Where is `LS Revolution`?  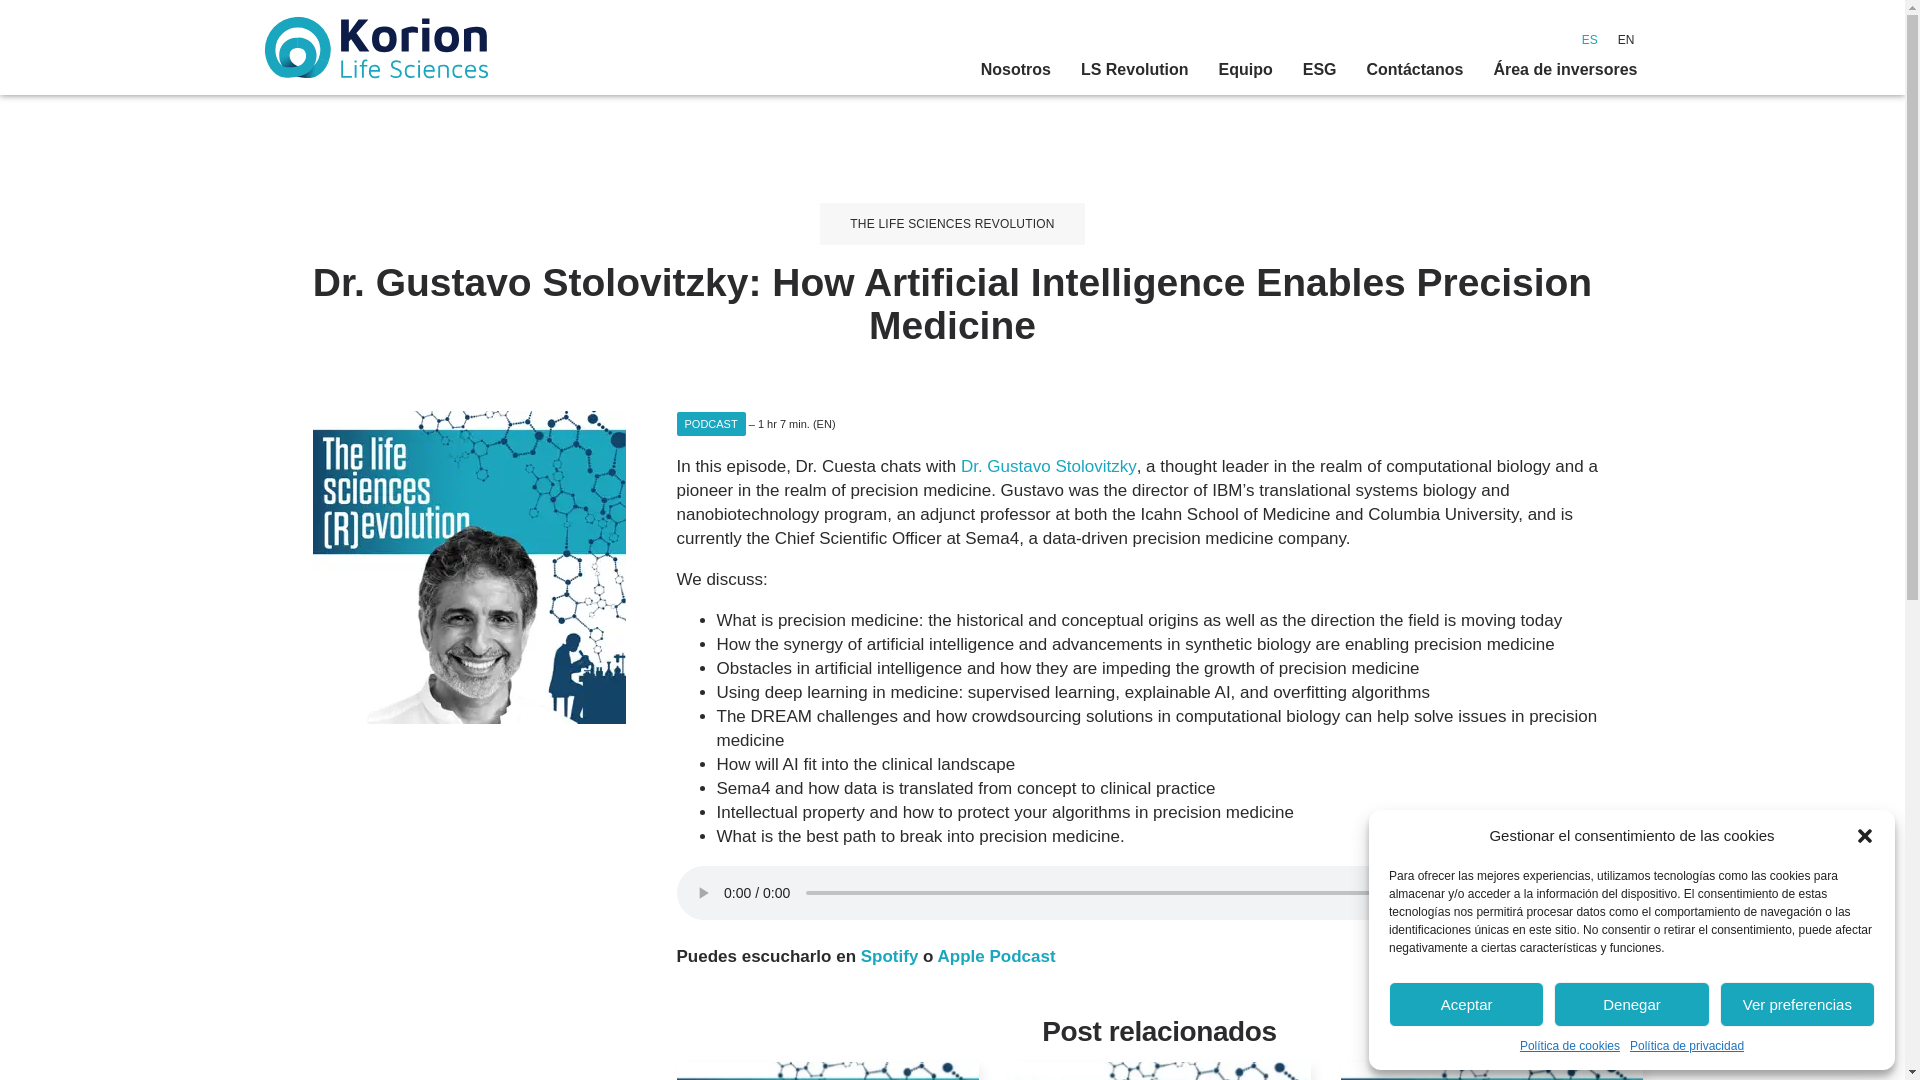
LS Revolution is located at coordinates (1134, 70).